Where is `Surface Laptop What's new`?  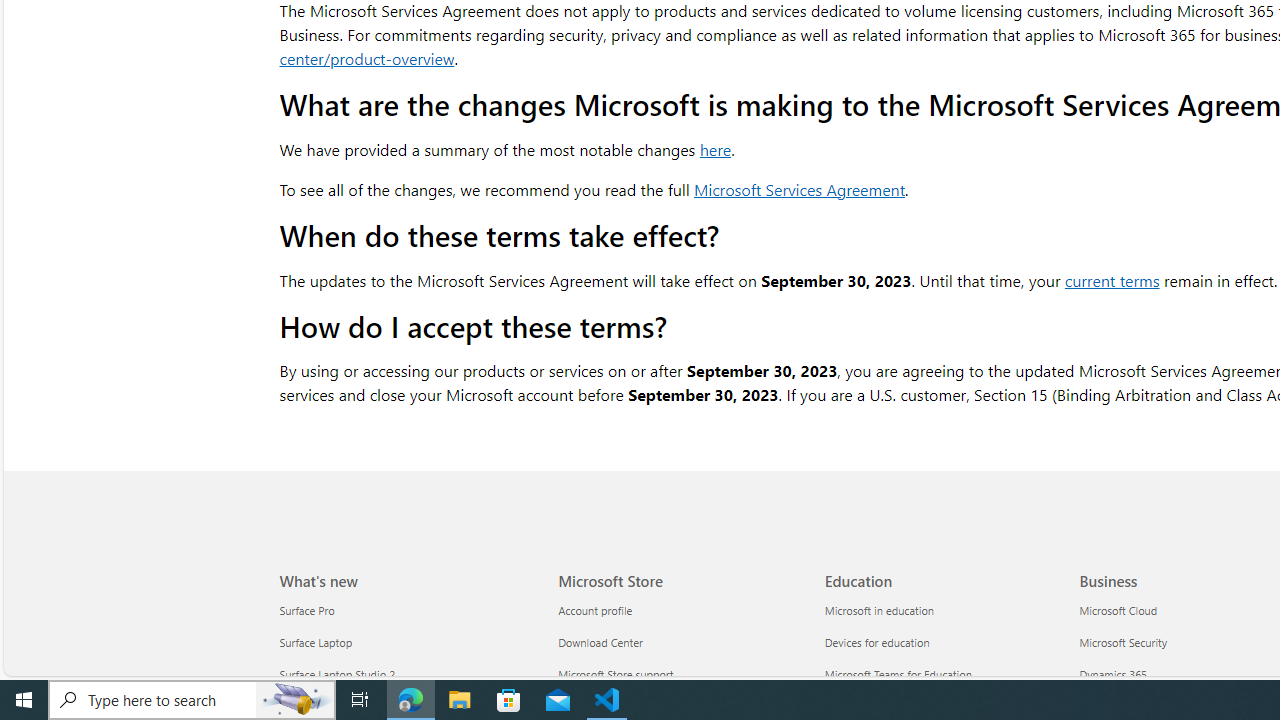
Surface Laptop What's new is located at coordinates (316, 642).